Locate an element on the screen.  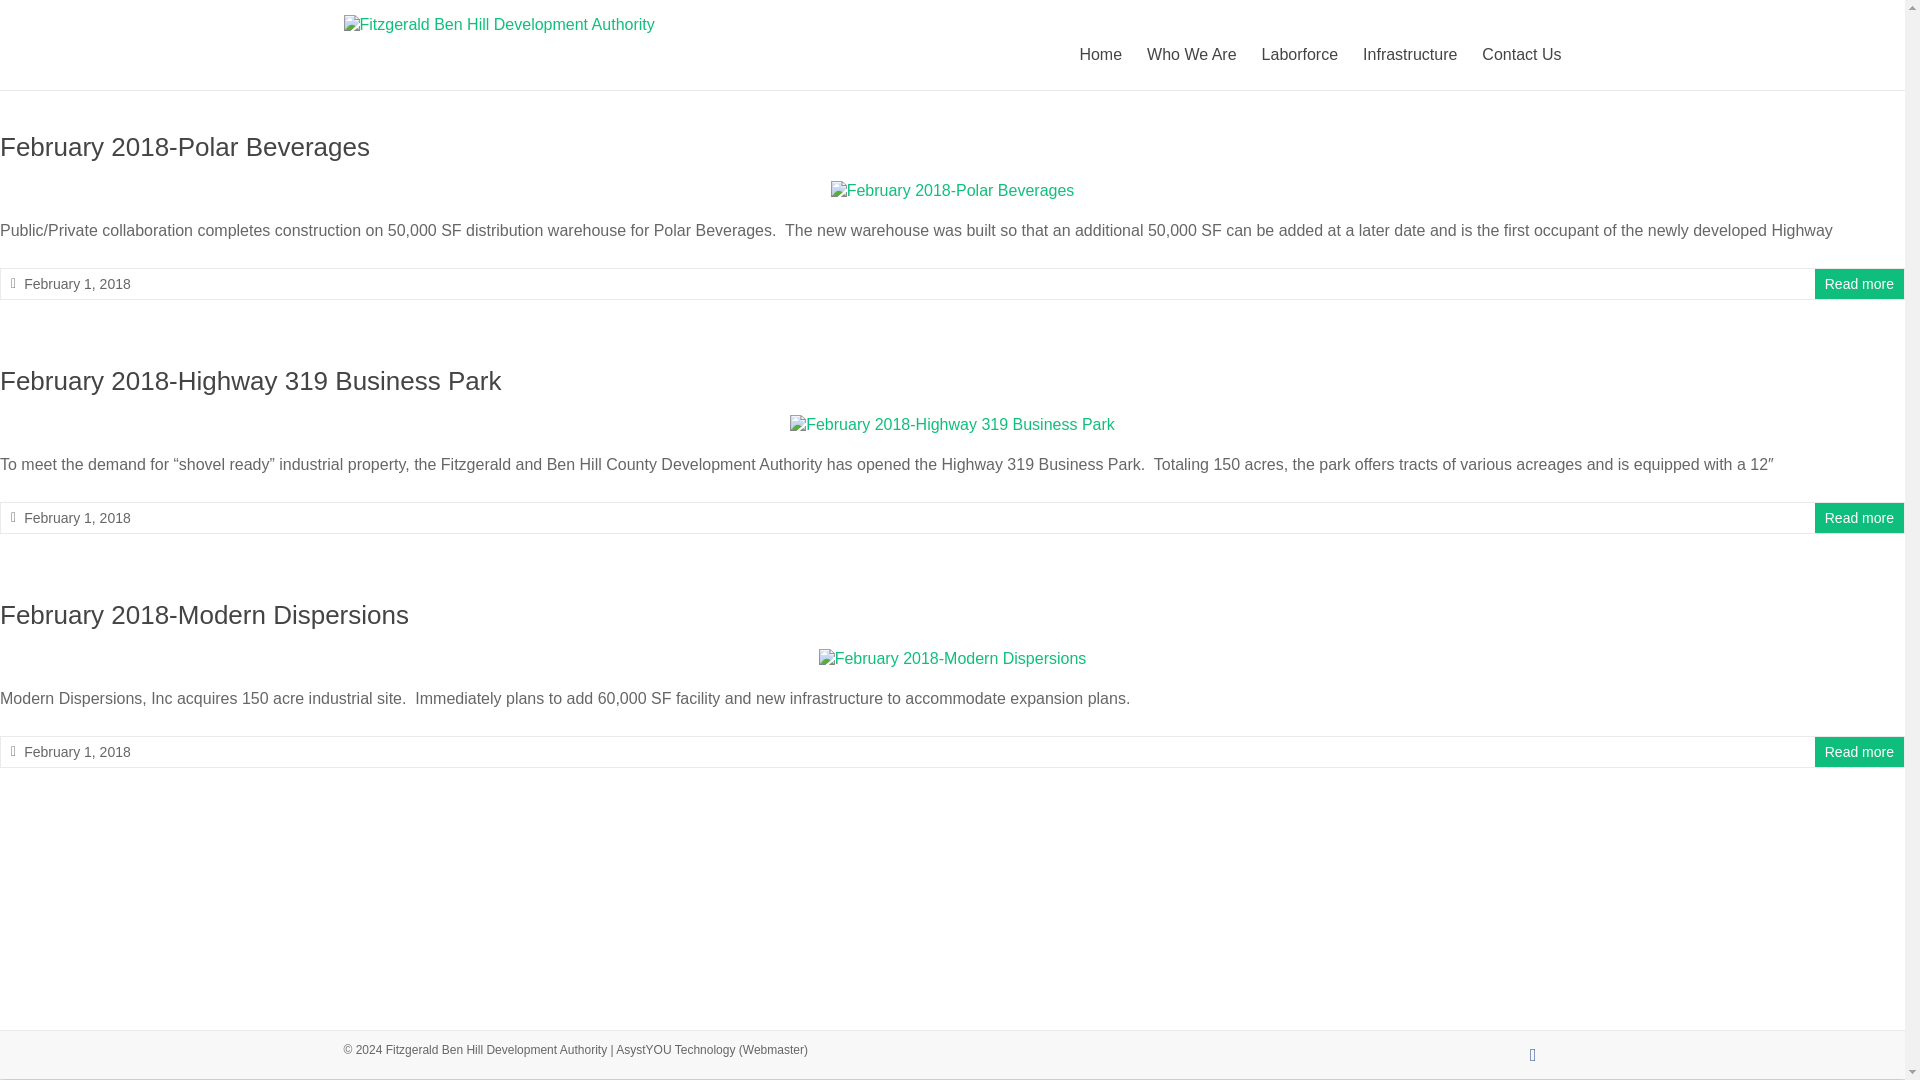
February 1, 2018 is located at coordinates (76, 517).